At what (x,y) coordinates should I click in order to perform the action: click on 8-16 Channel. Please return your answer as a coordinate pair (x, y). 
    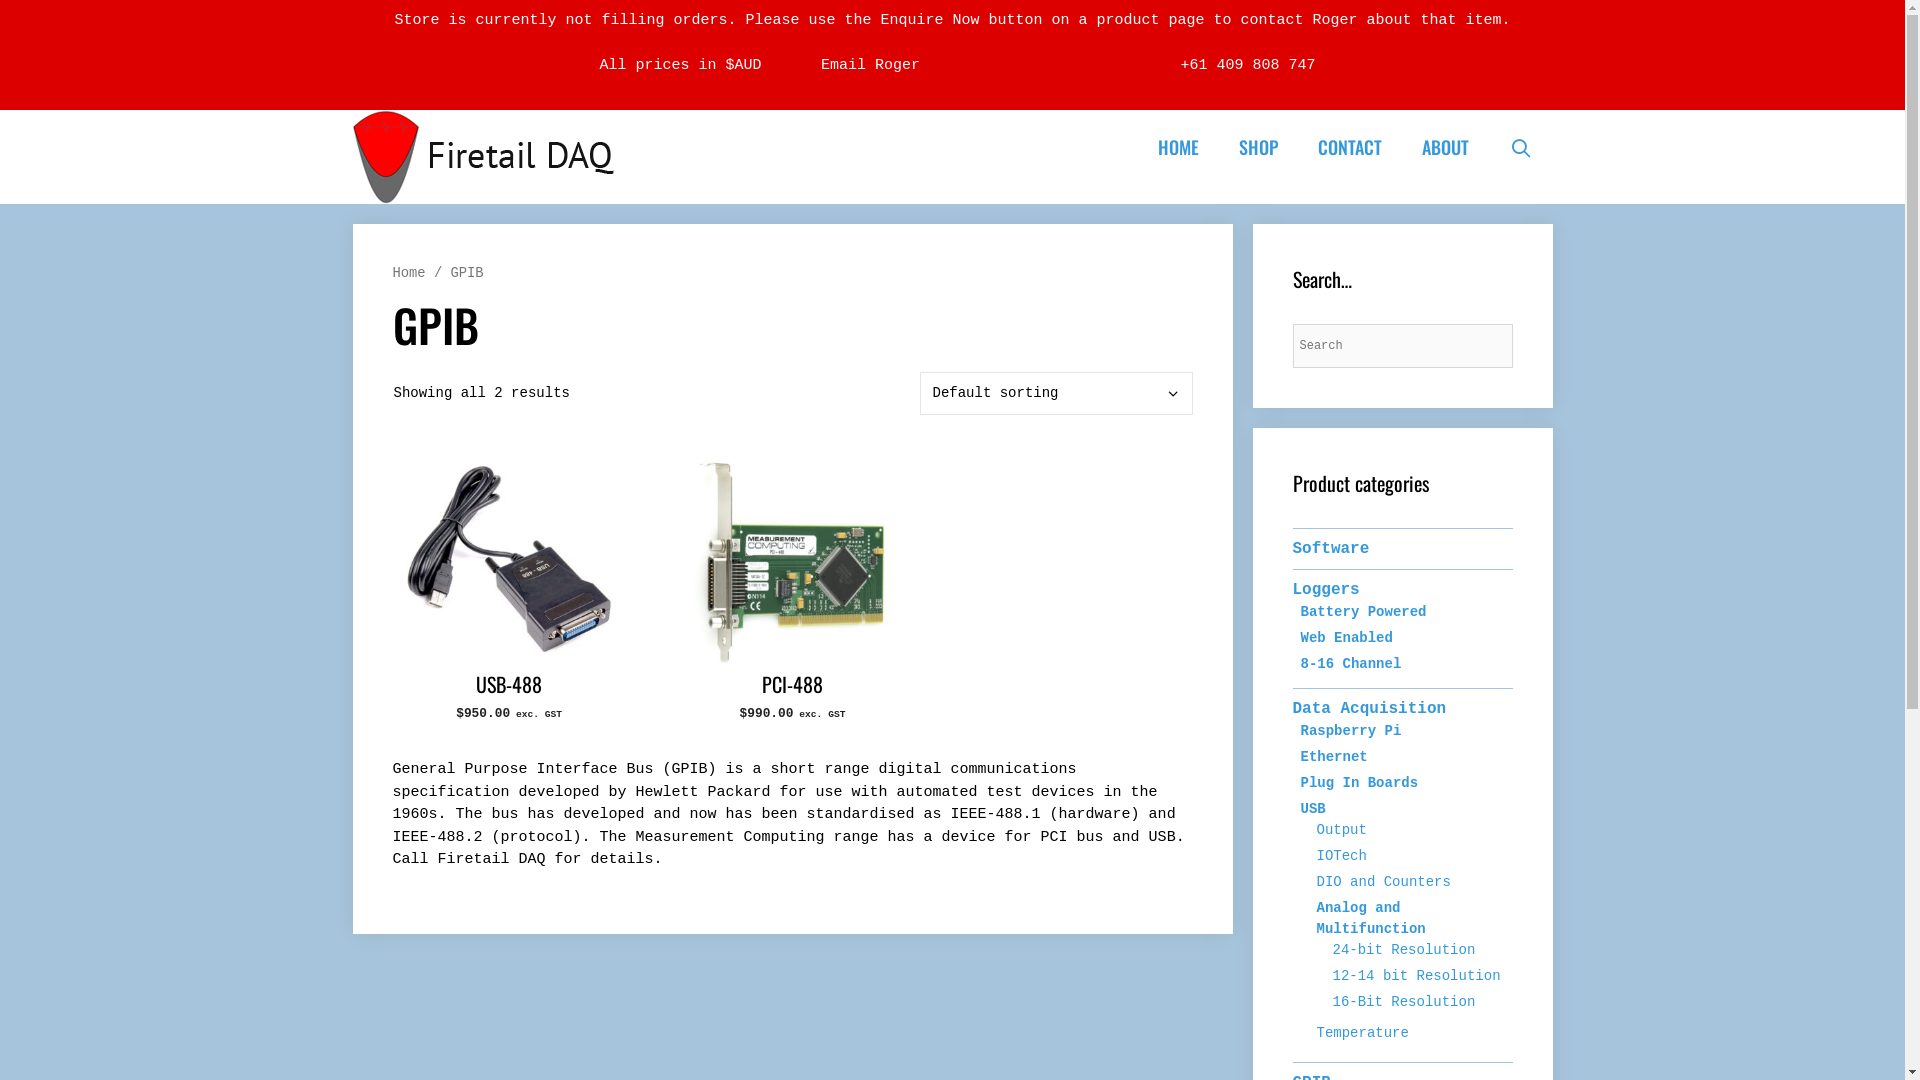
    Looking at the image, I should click on (1350, 664).